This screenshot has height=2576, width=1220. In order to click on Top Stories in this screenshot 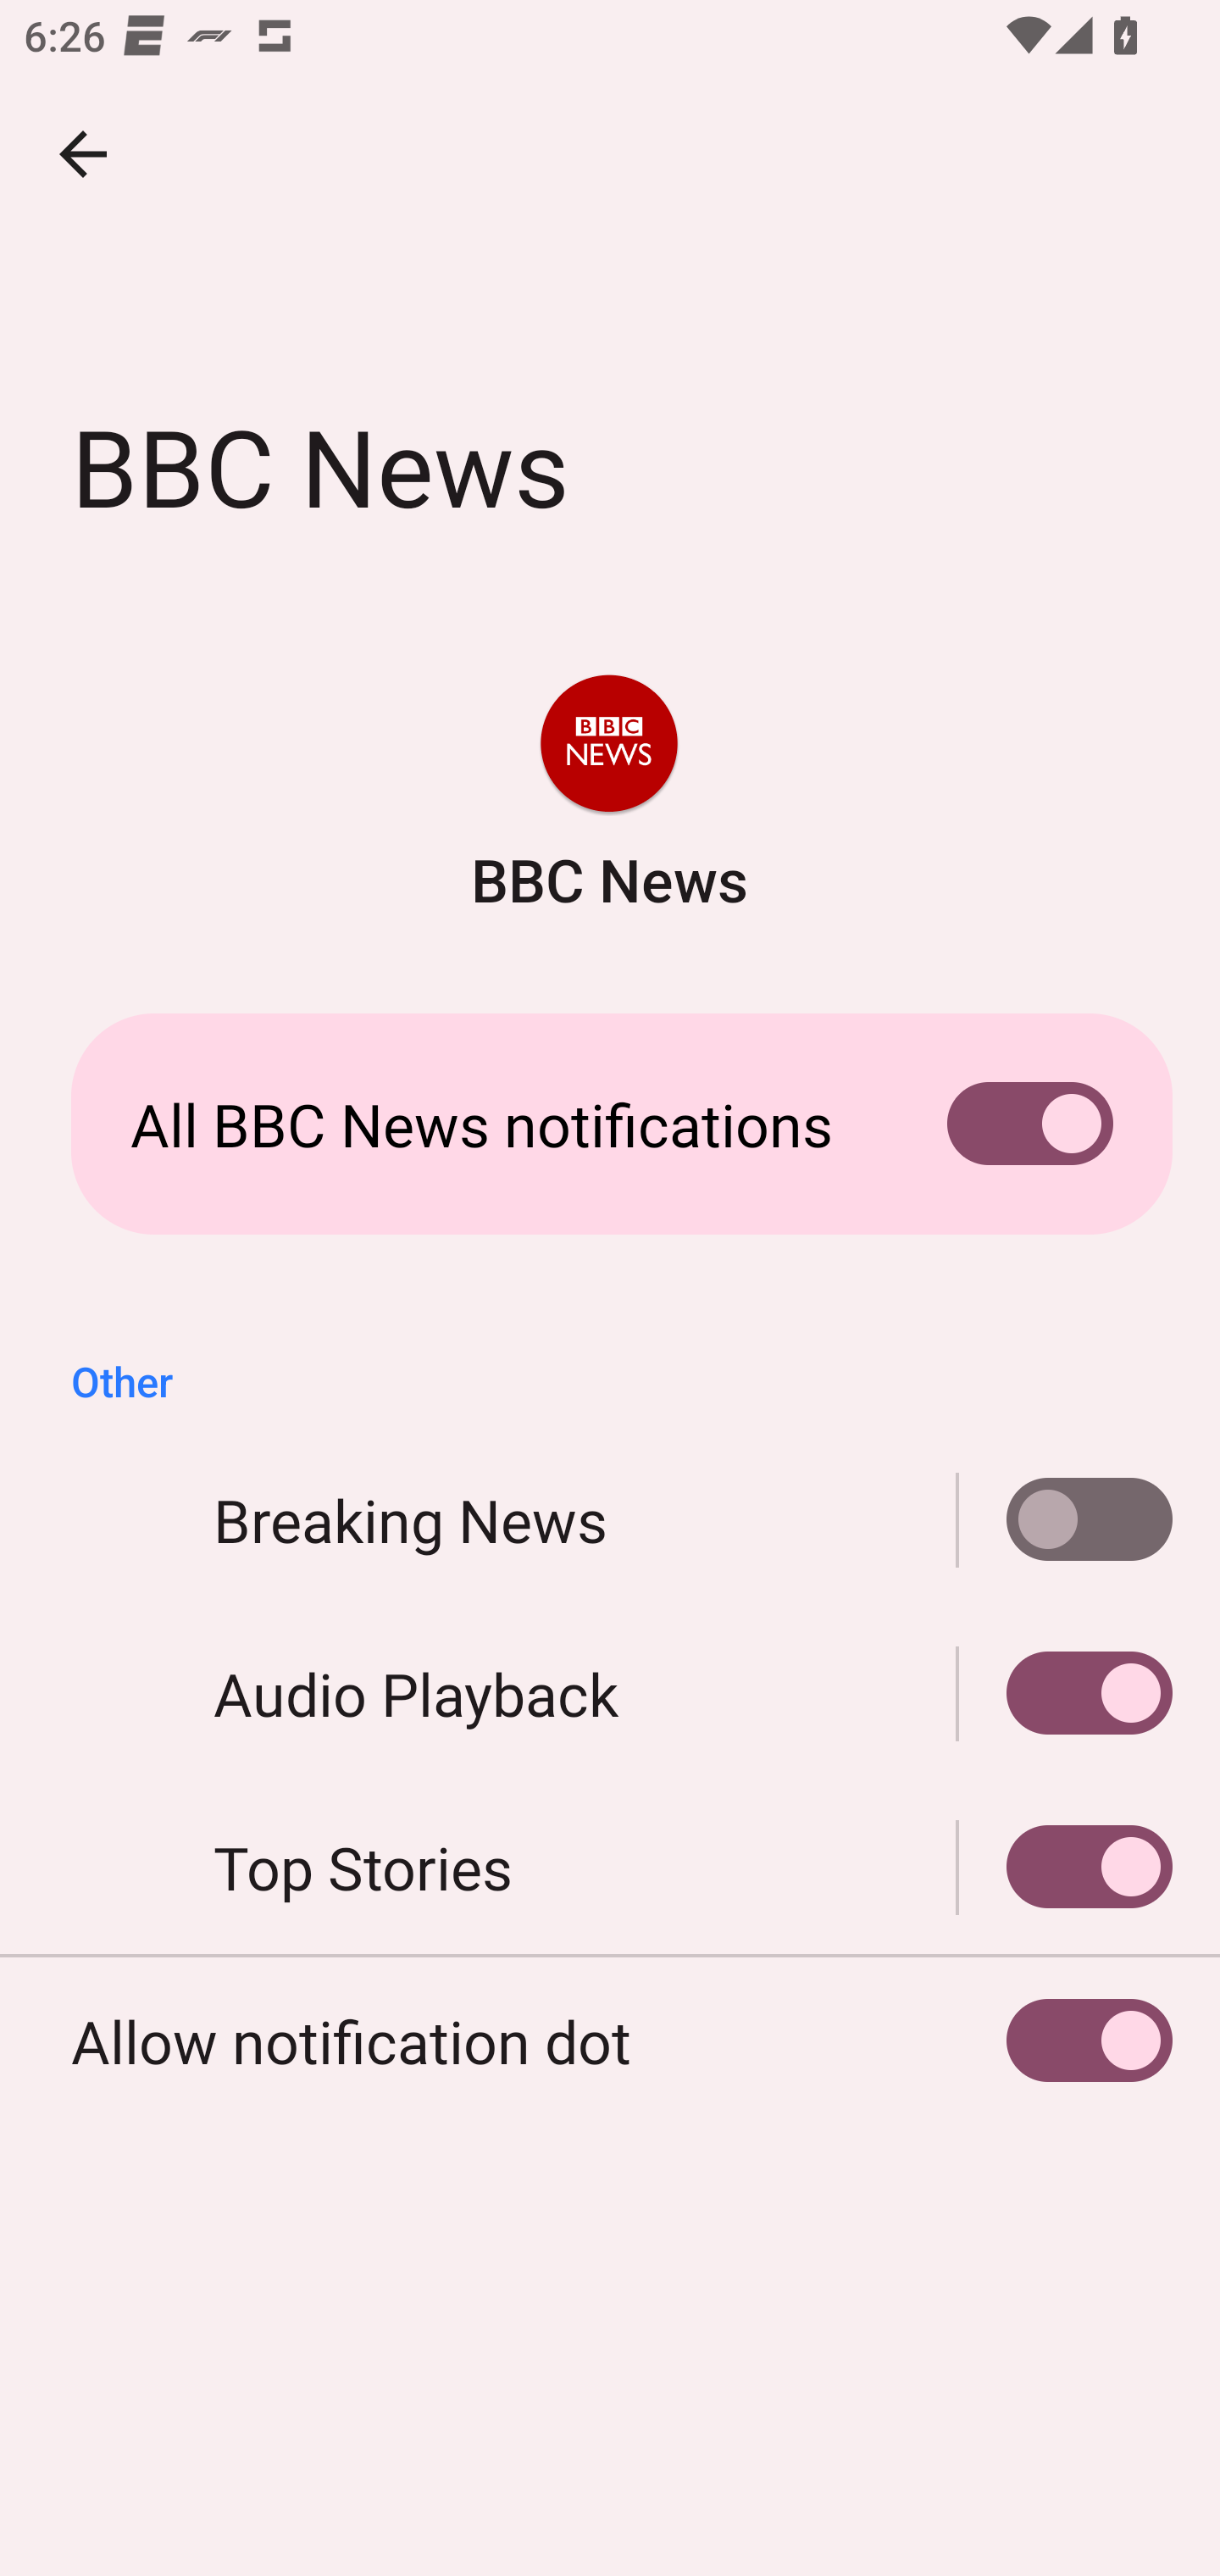, I will do `click(610, 1868)`.